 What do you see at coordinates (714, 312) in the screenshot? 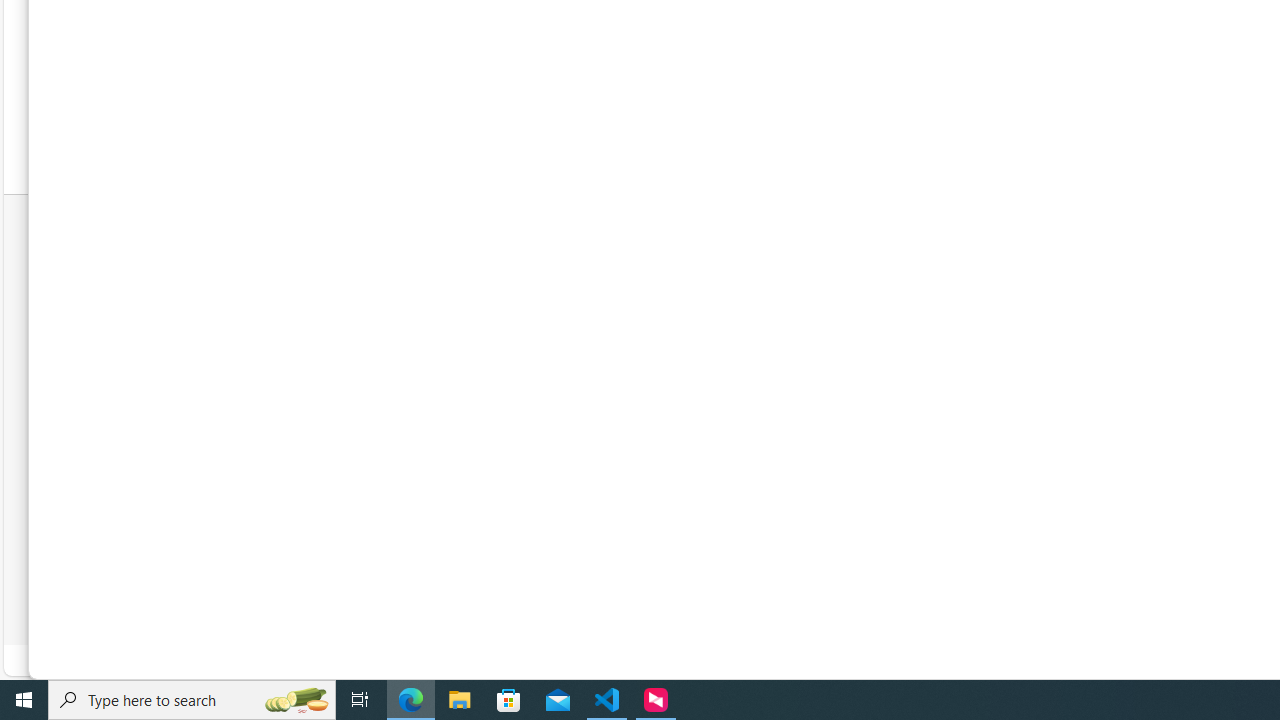
I see `eBay Money Back Guarantee` at bounding box center [714, 312].